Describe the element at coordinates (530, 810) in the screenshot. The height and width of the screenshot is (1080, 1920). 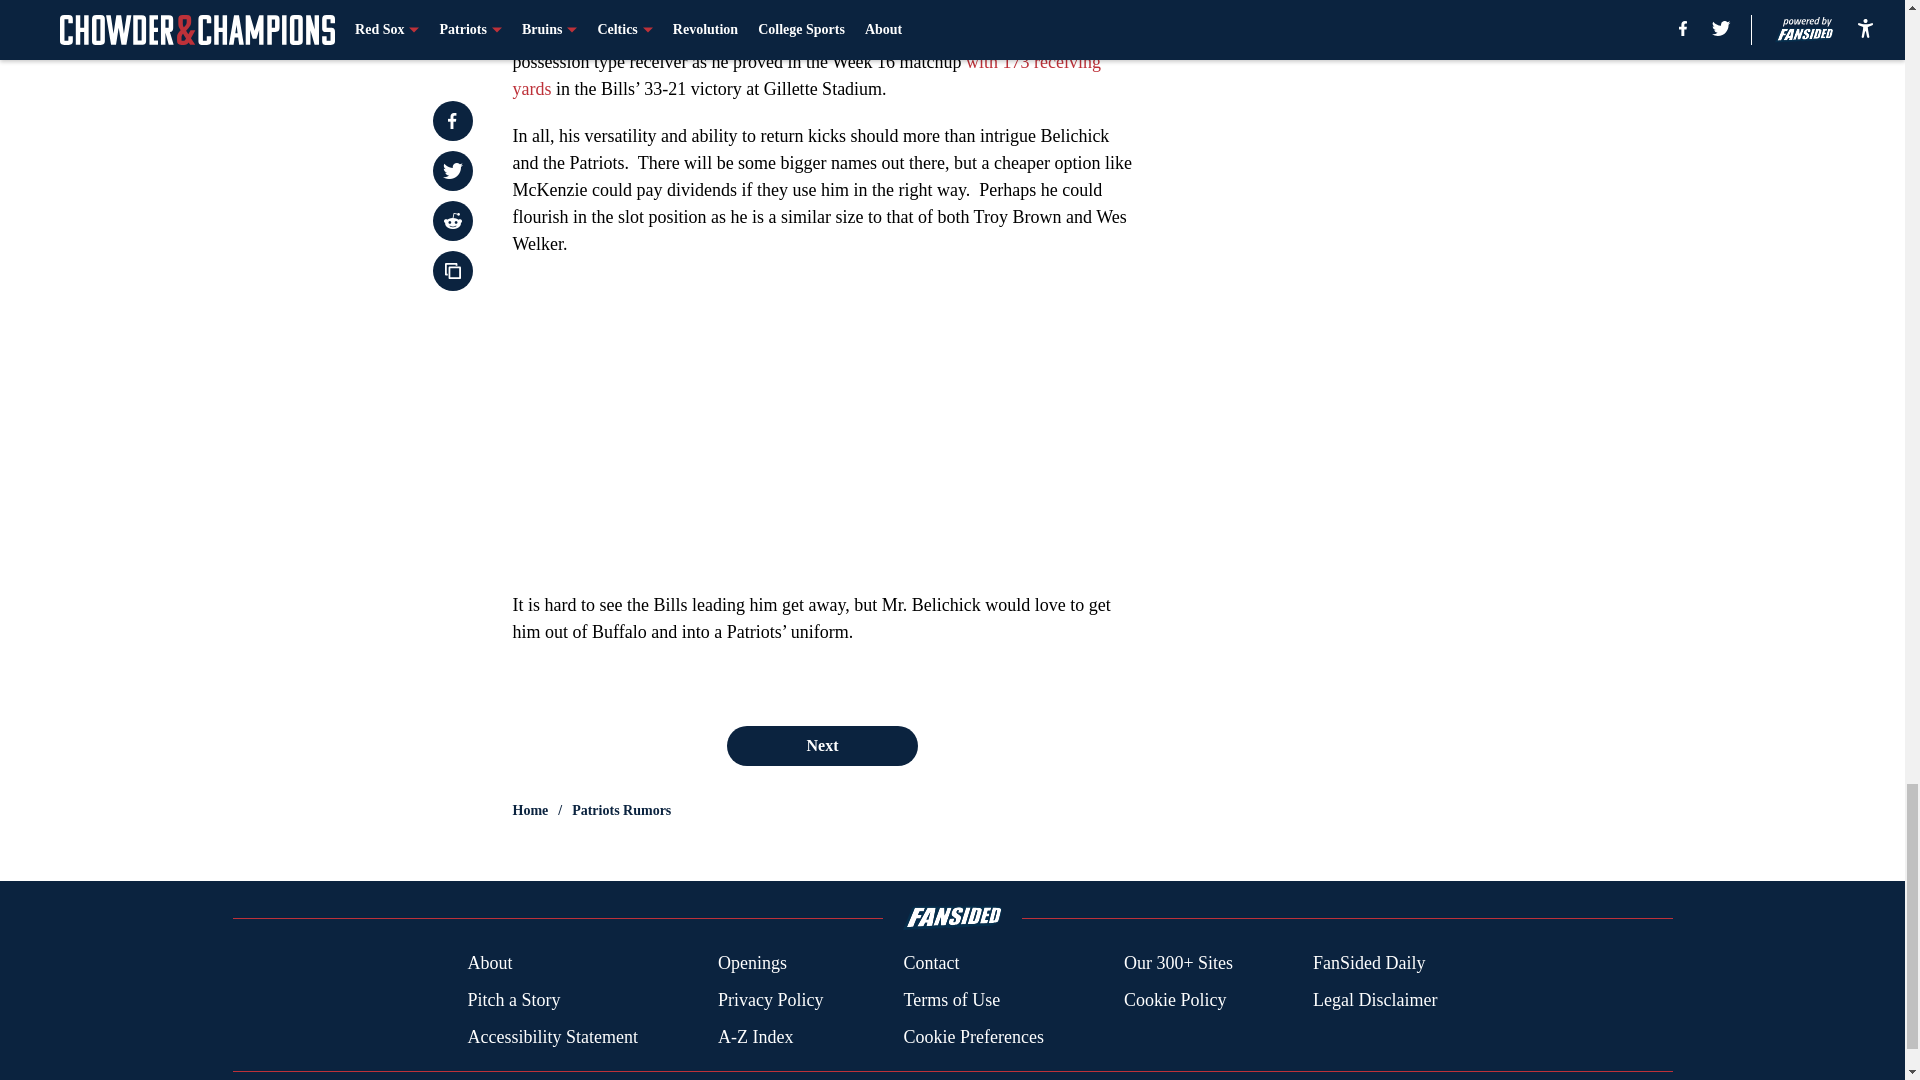
I see `Home` at that location.